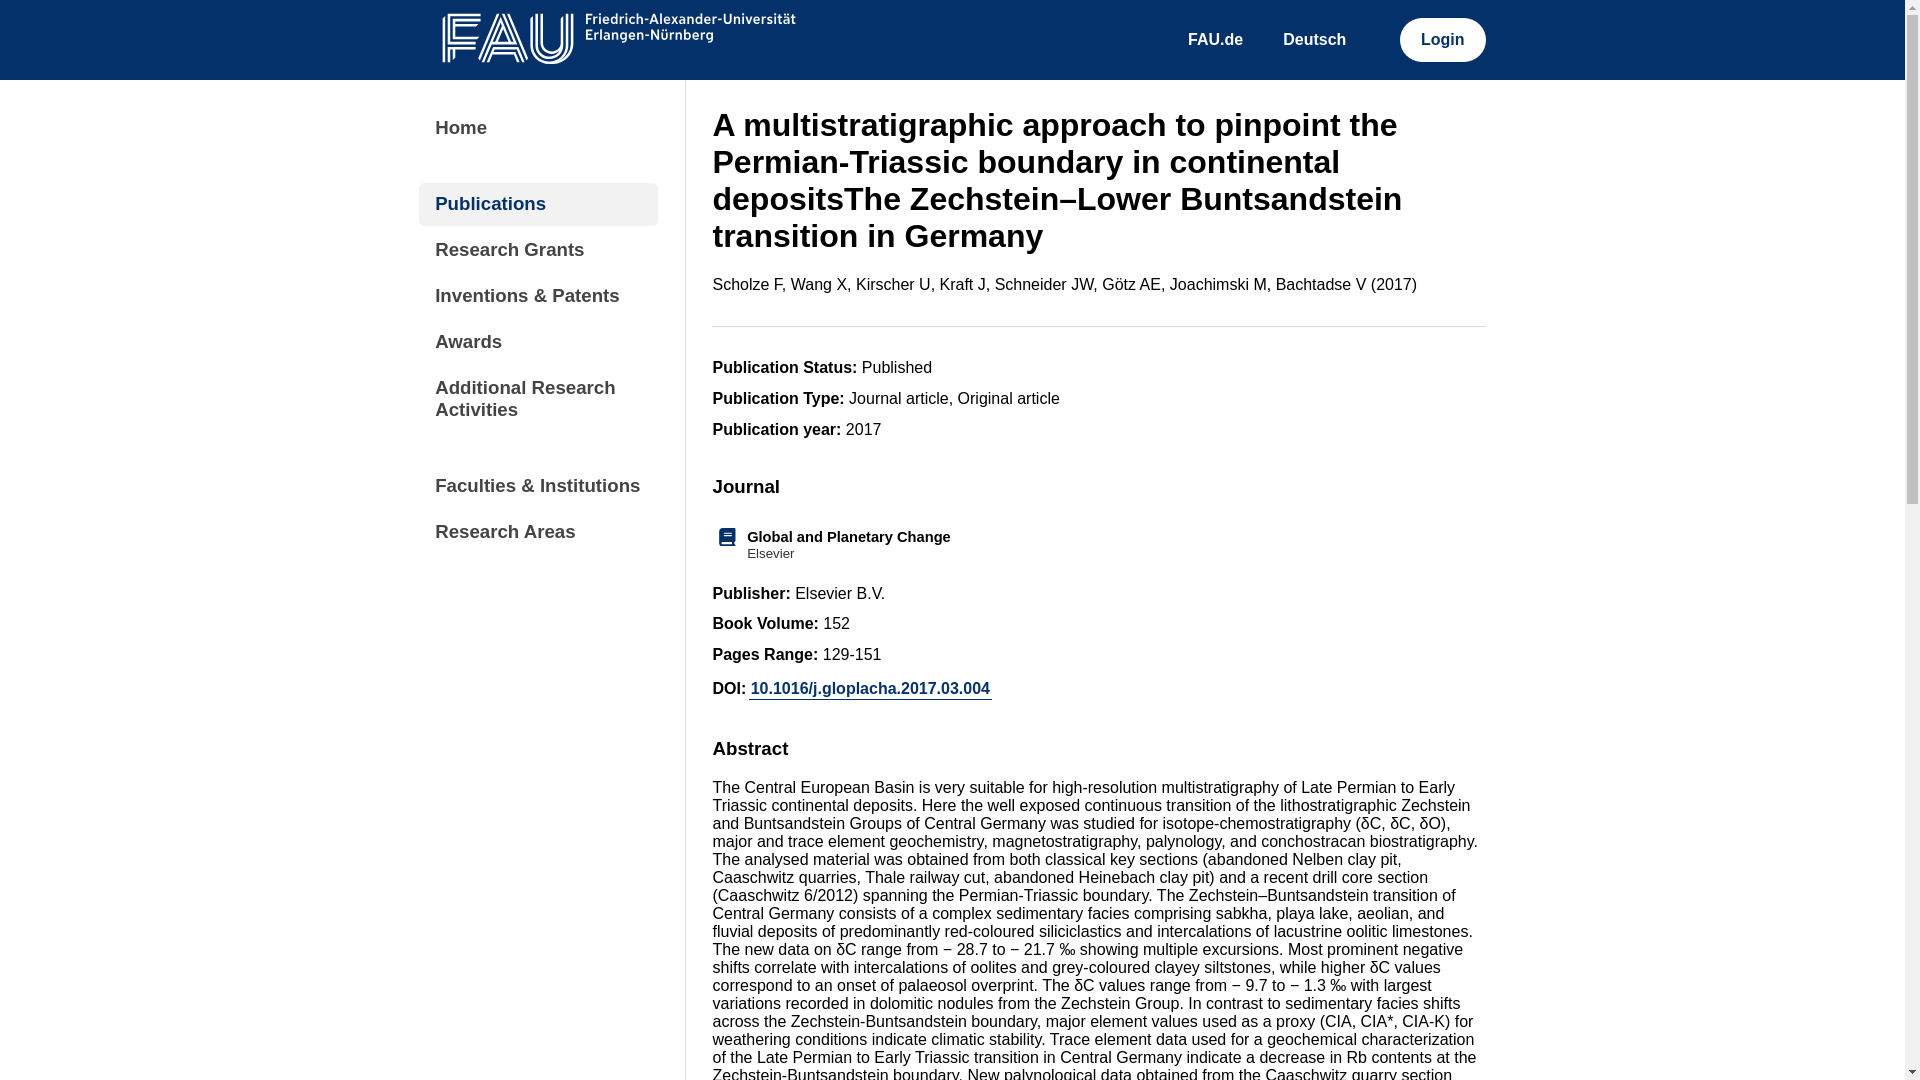  What do you see at coordinates (538, 342) in the screenshot?
I see `Awards` at bounding box center [538, 342].